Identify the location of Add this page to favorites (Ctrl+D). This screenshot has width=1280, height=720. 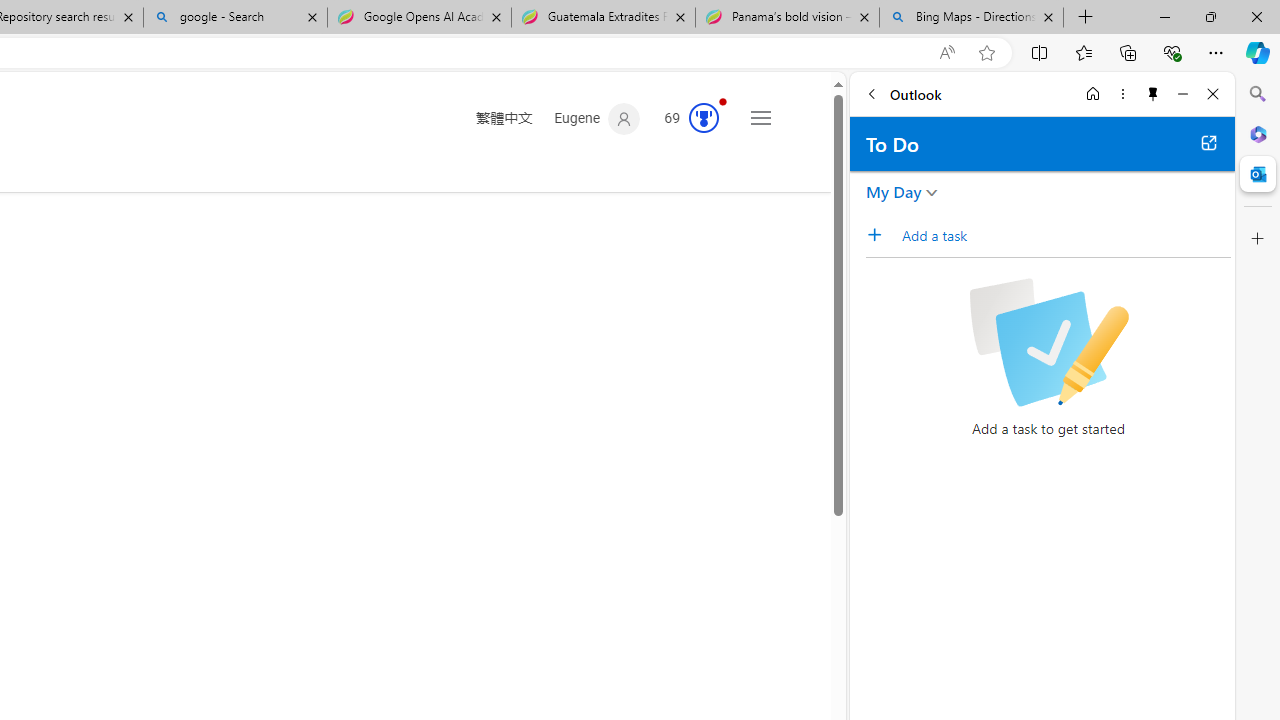
(986, 53).